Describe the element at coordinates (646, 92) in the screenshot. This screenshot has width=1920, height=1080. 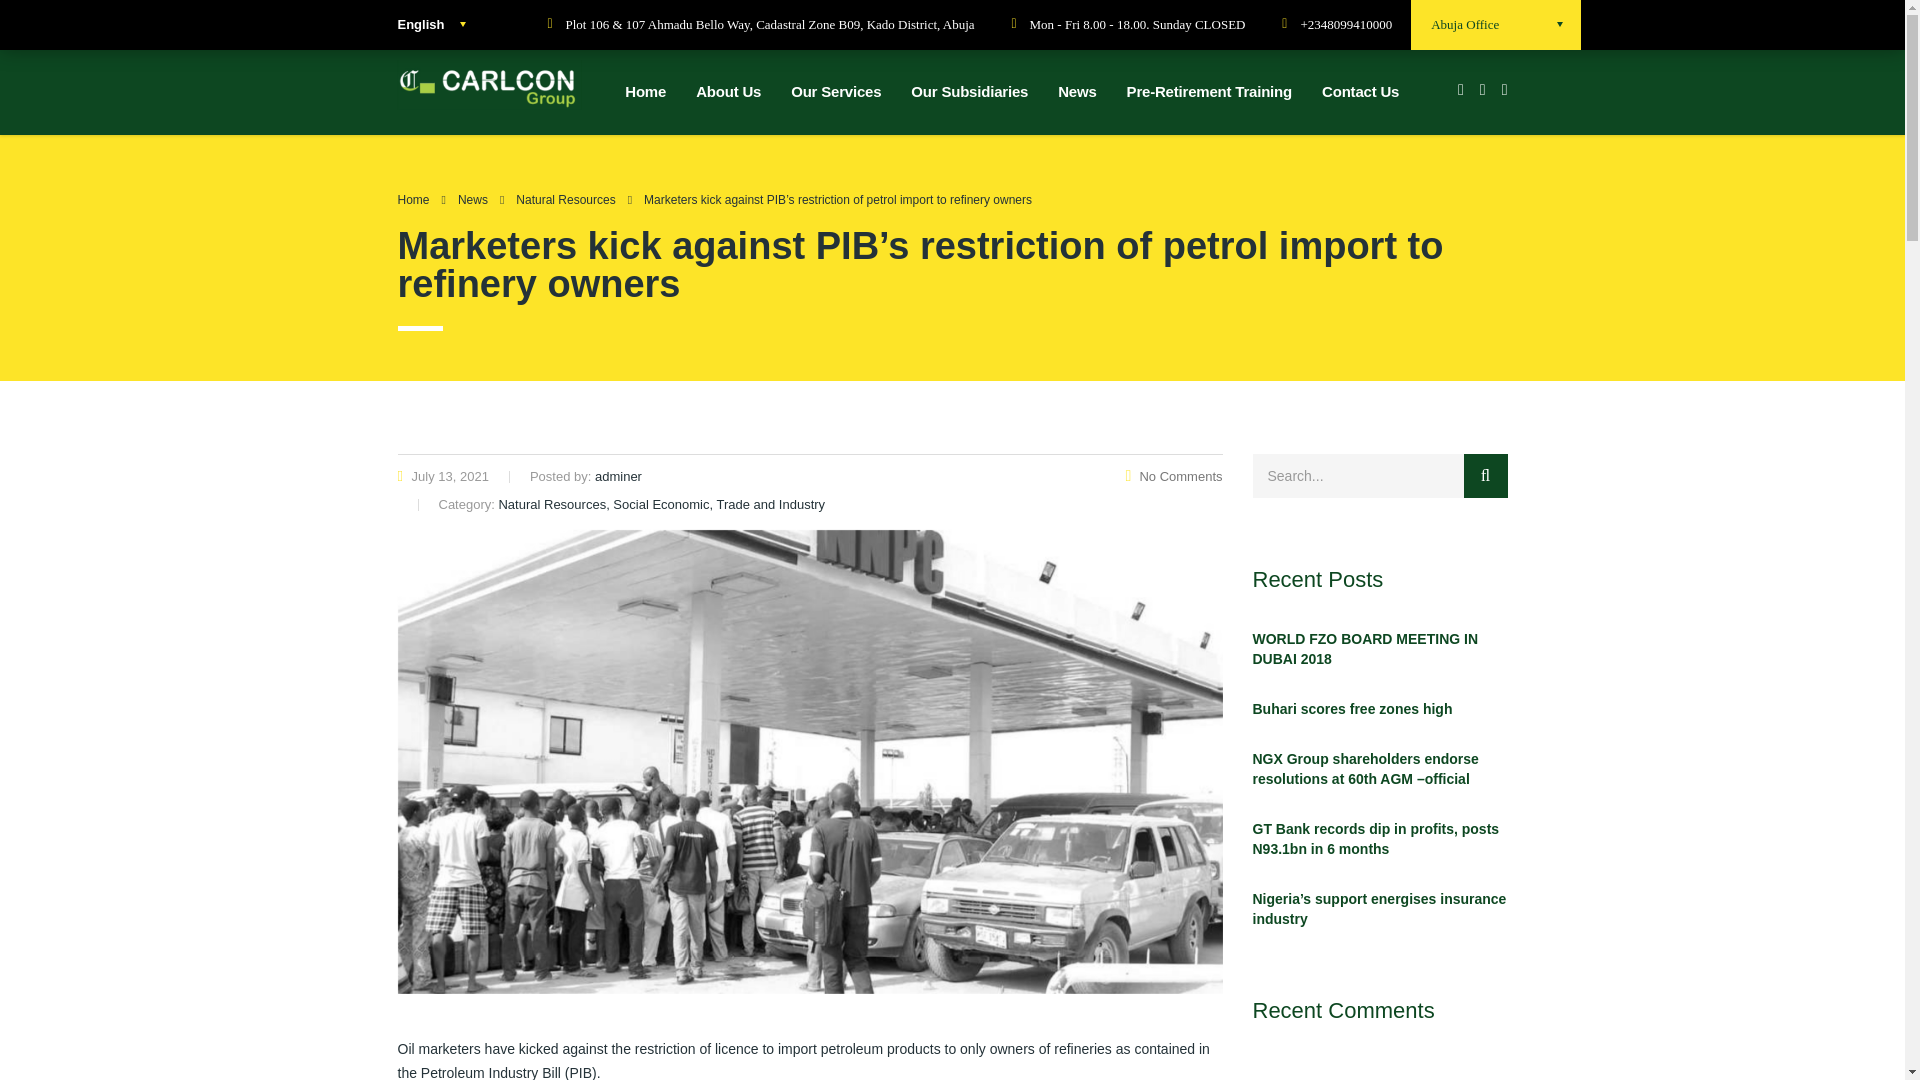
I see `Home` at that location.